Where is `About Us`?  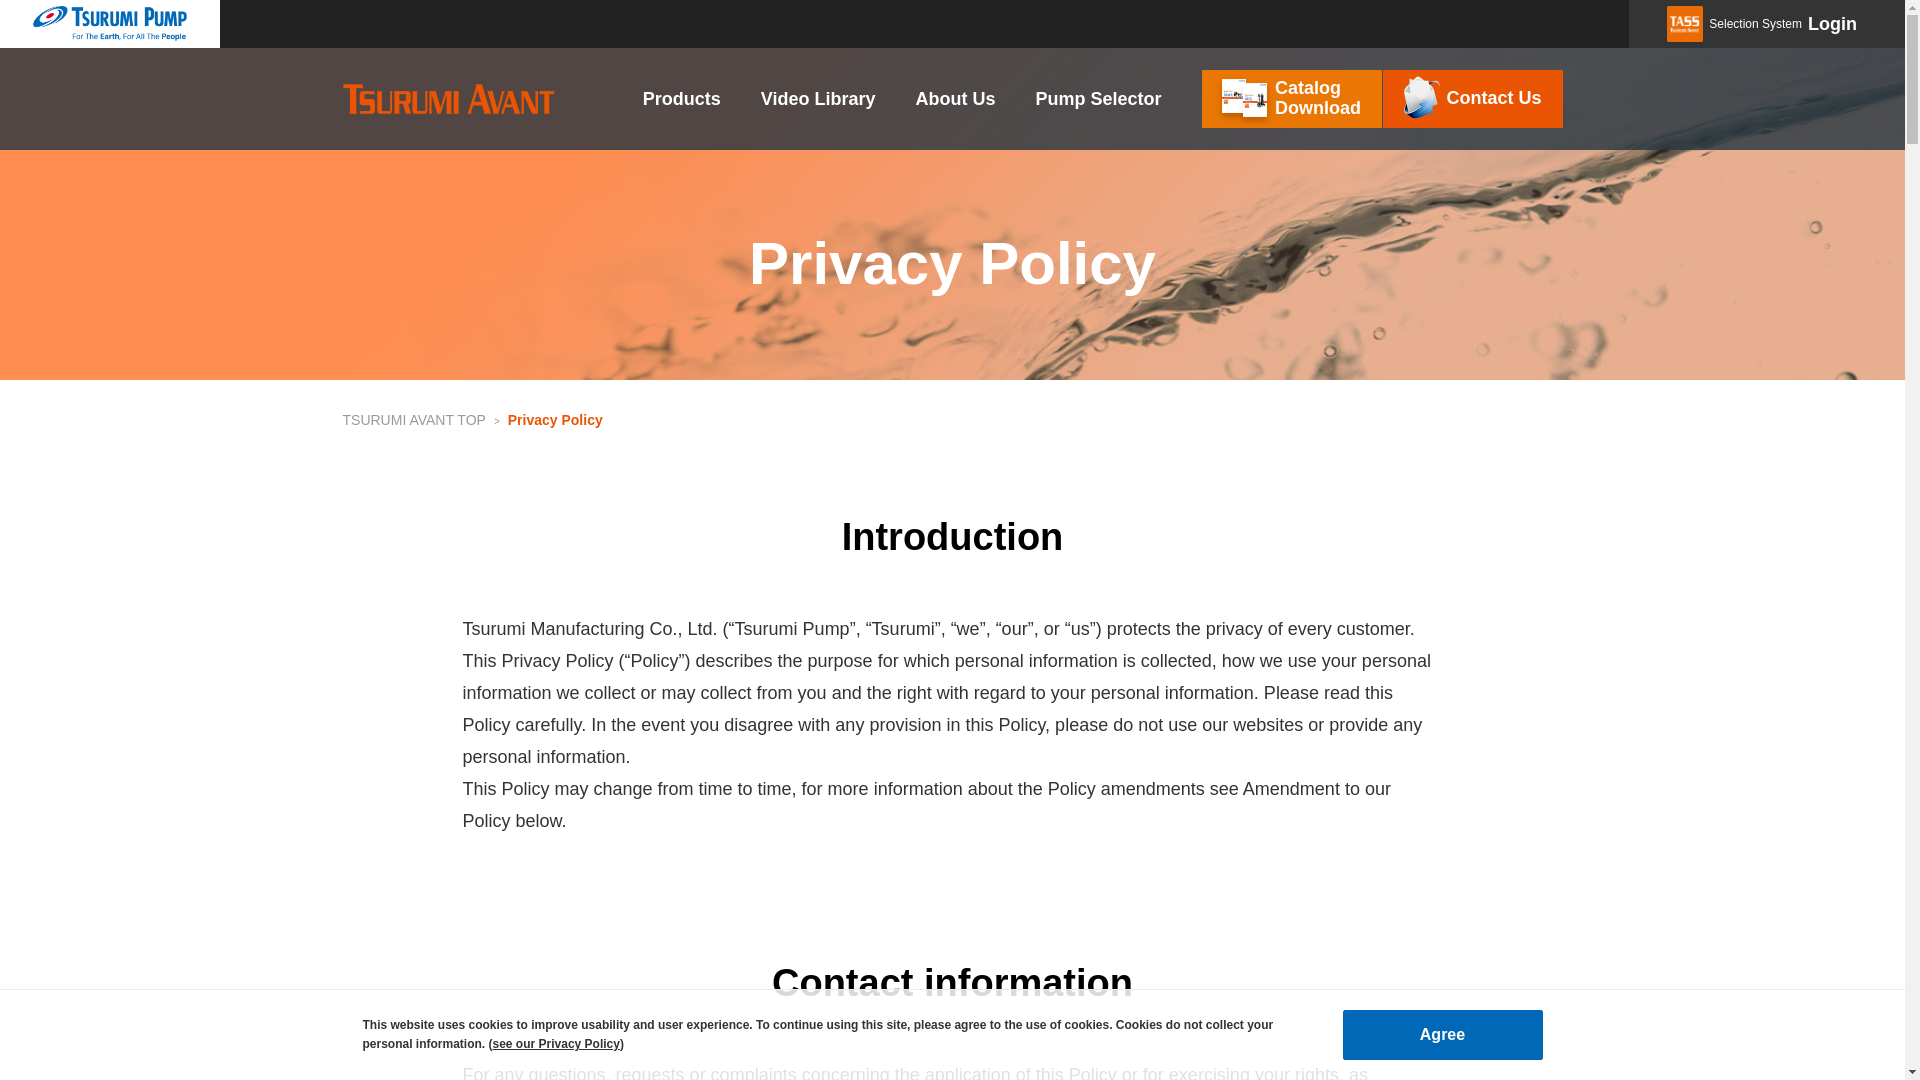 About Us is located at coordinates (954, 98).